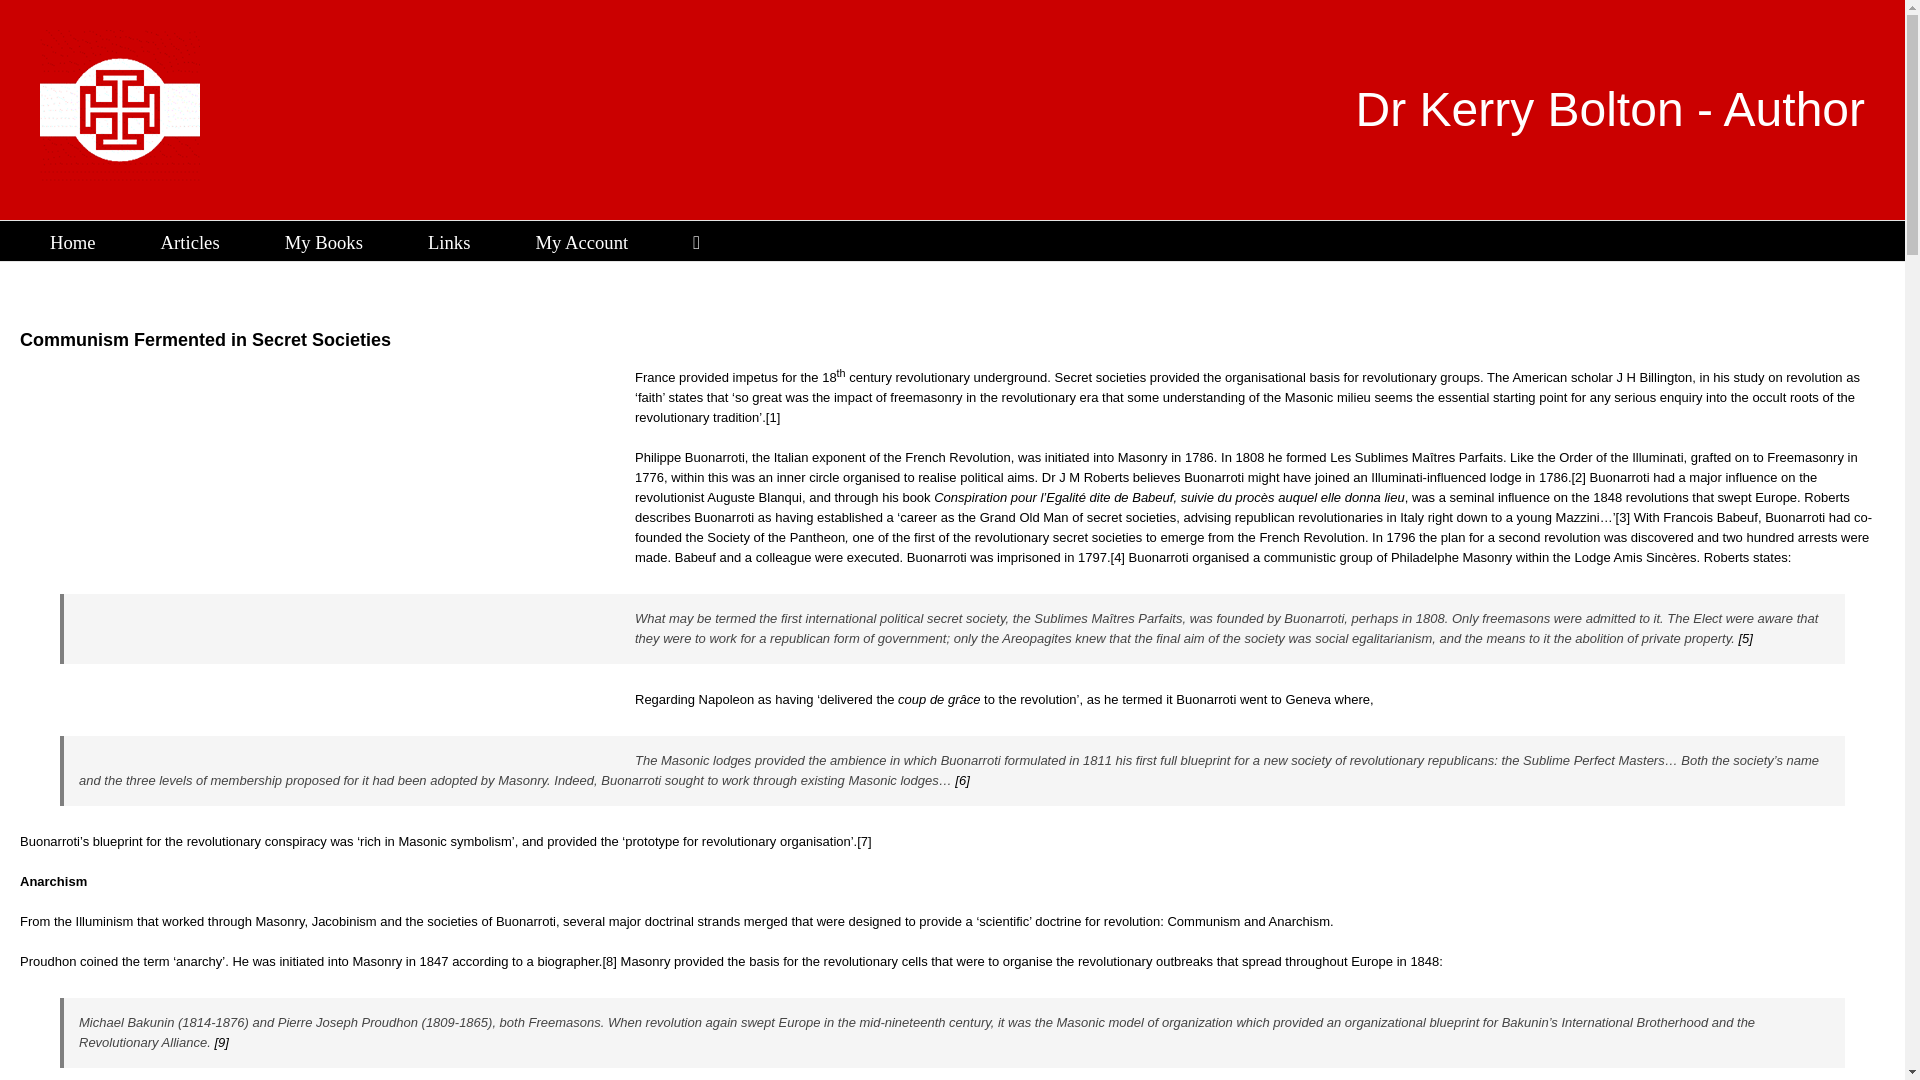 The height and width of the screenshot is (1080, 1920). Describe the element at coordinates (72, 241) in the screenshot. I see `Home` at that location.